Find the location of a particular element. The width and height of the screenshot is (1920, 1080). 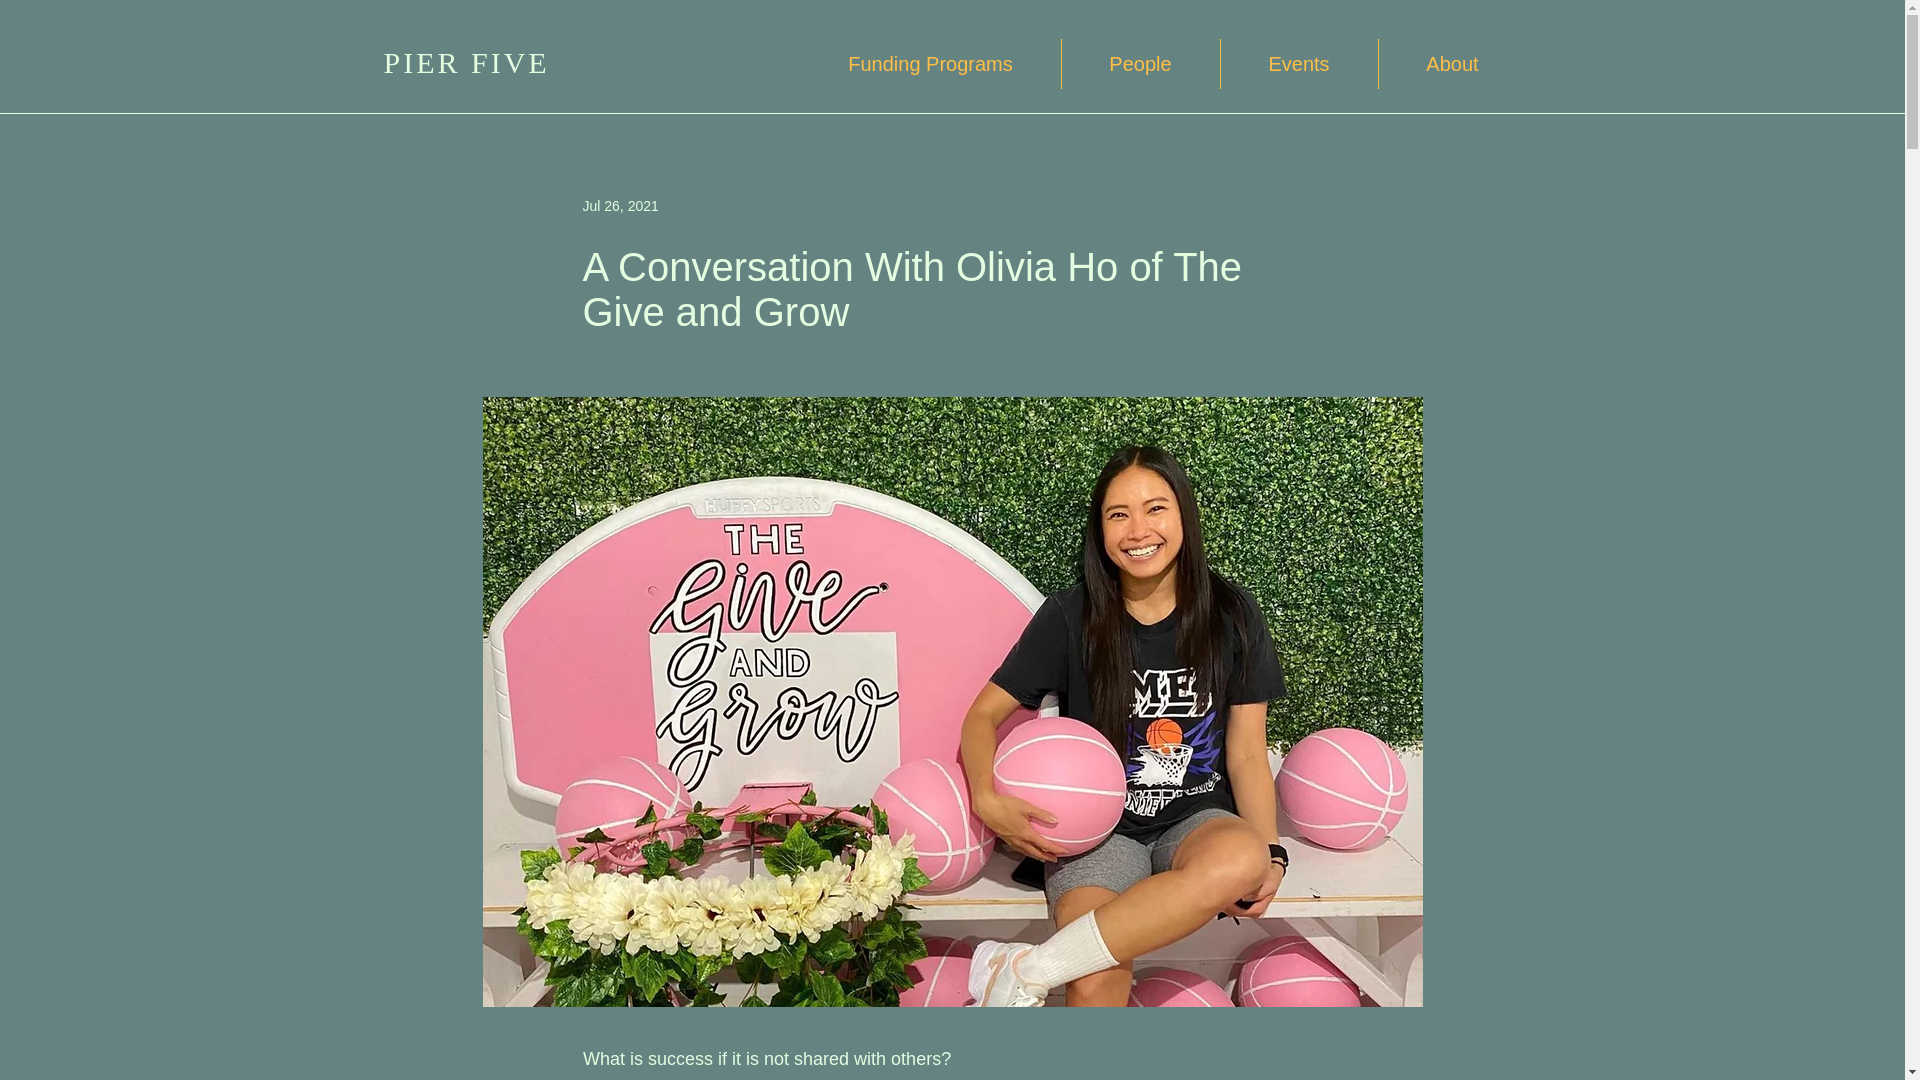

About is located at coordinates (1452, 63).